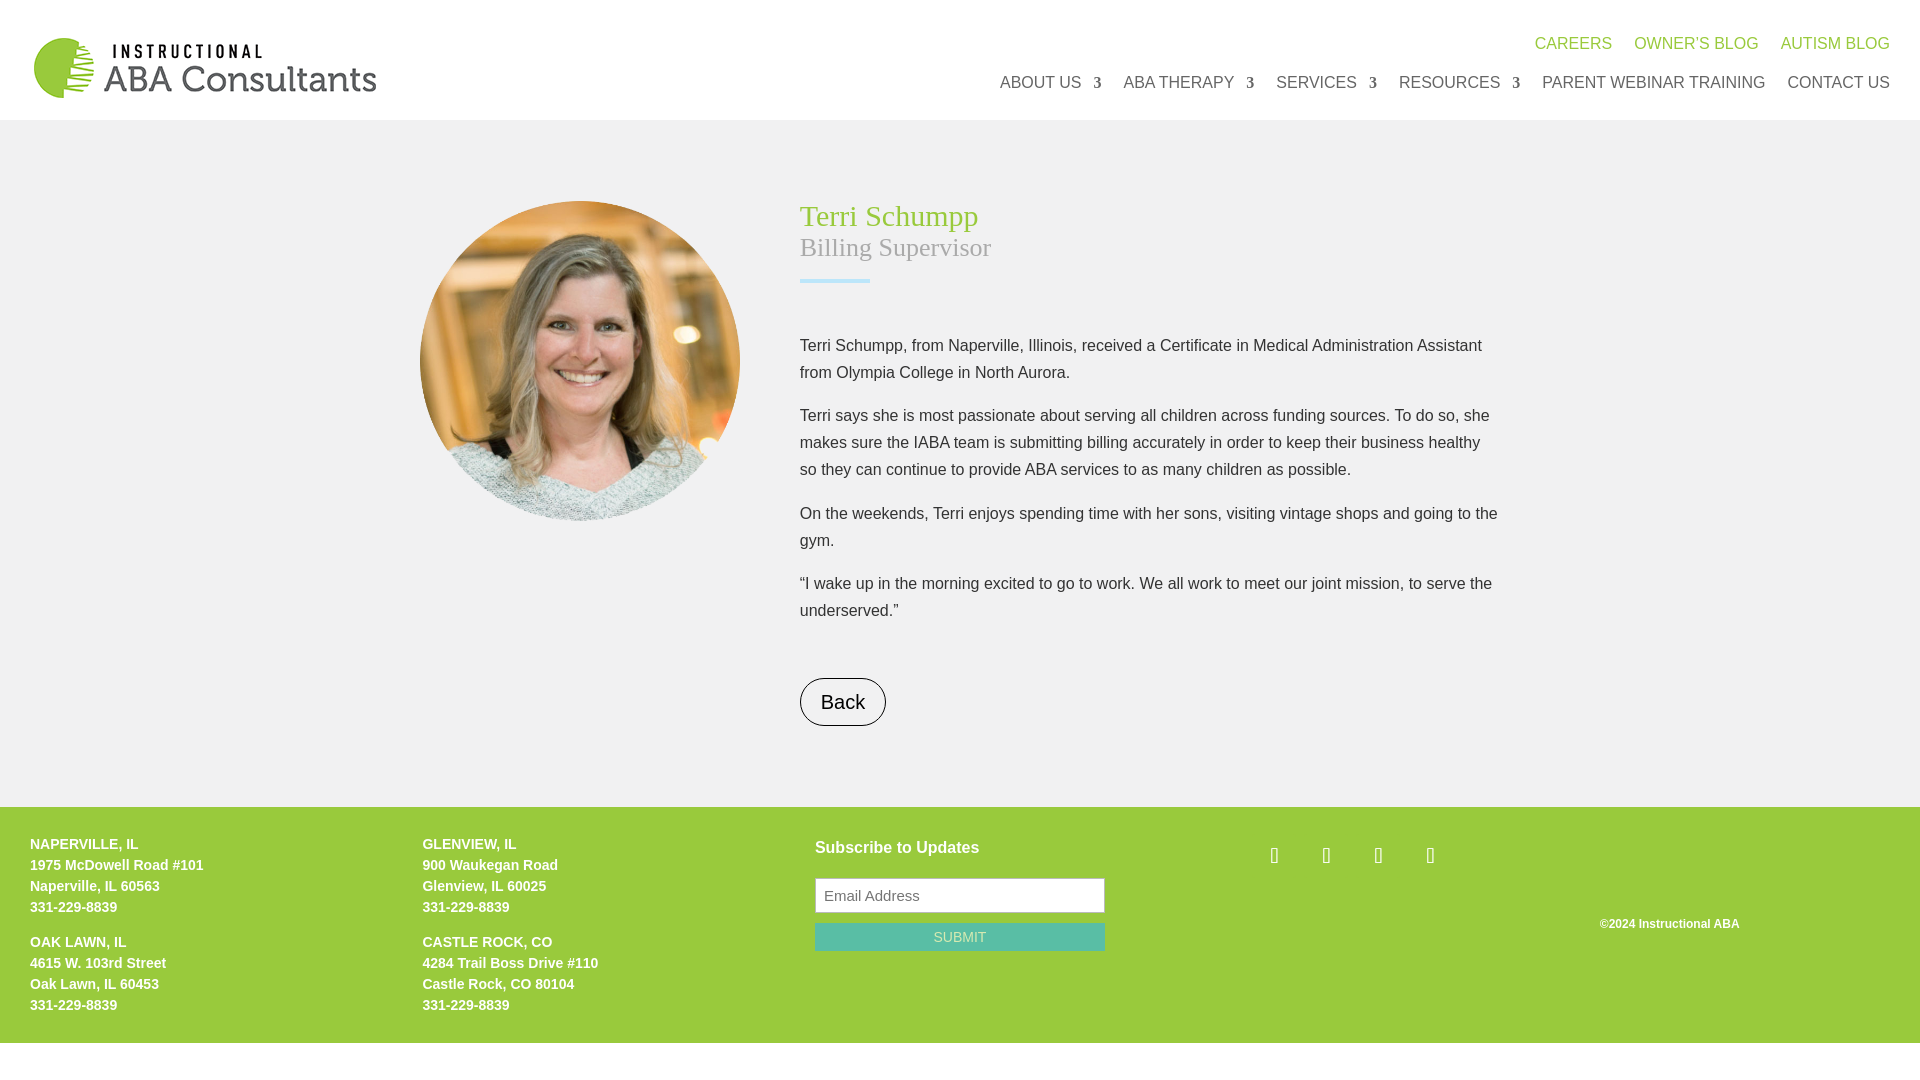 This screenshot has width=1920, height=1080. Describe the element at coordinates (1325, 856) in the screenshot. I see `Follow on Instagram` at that location.